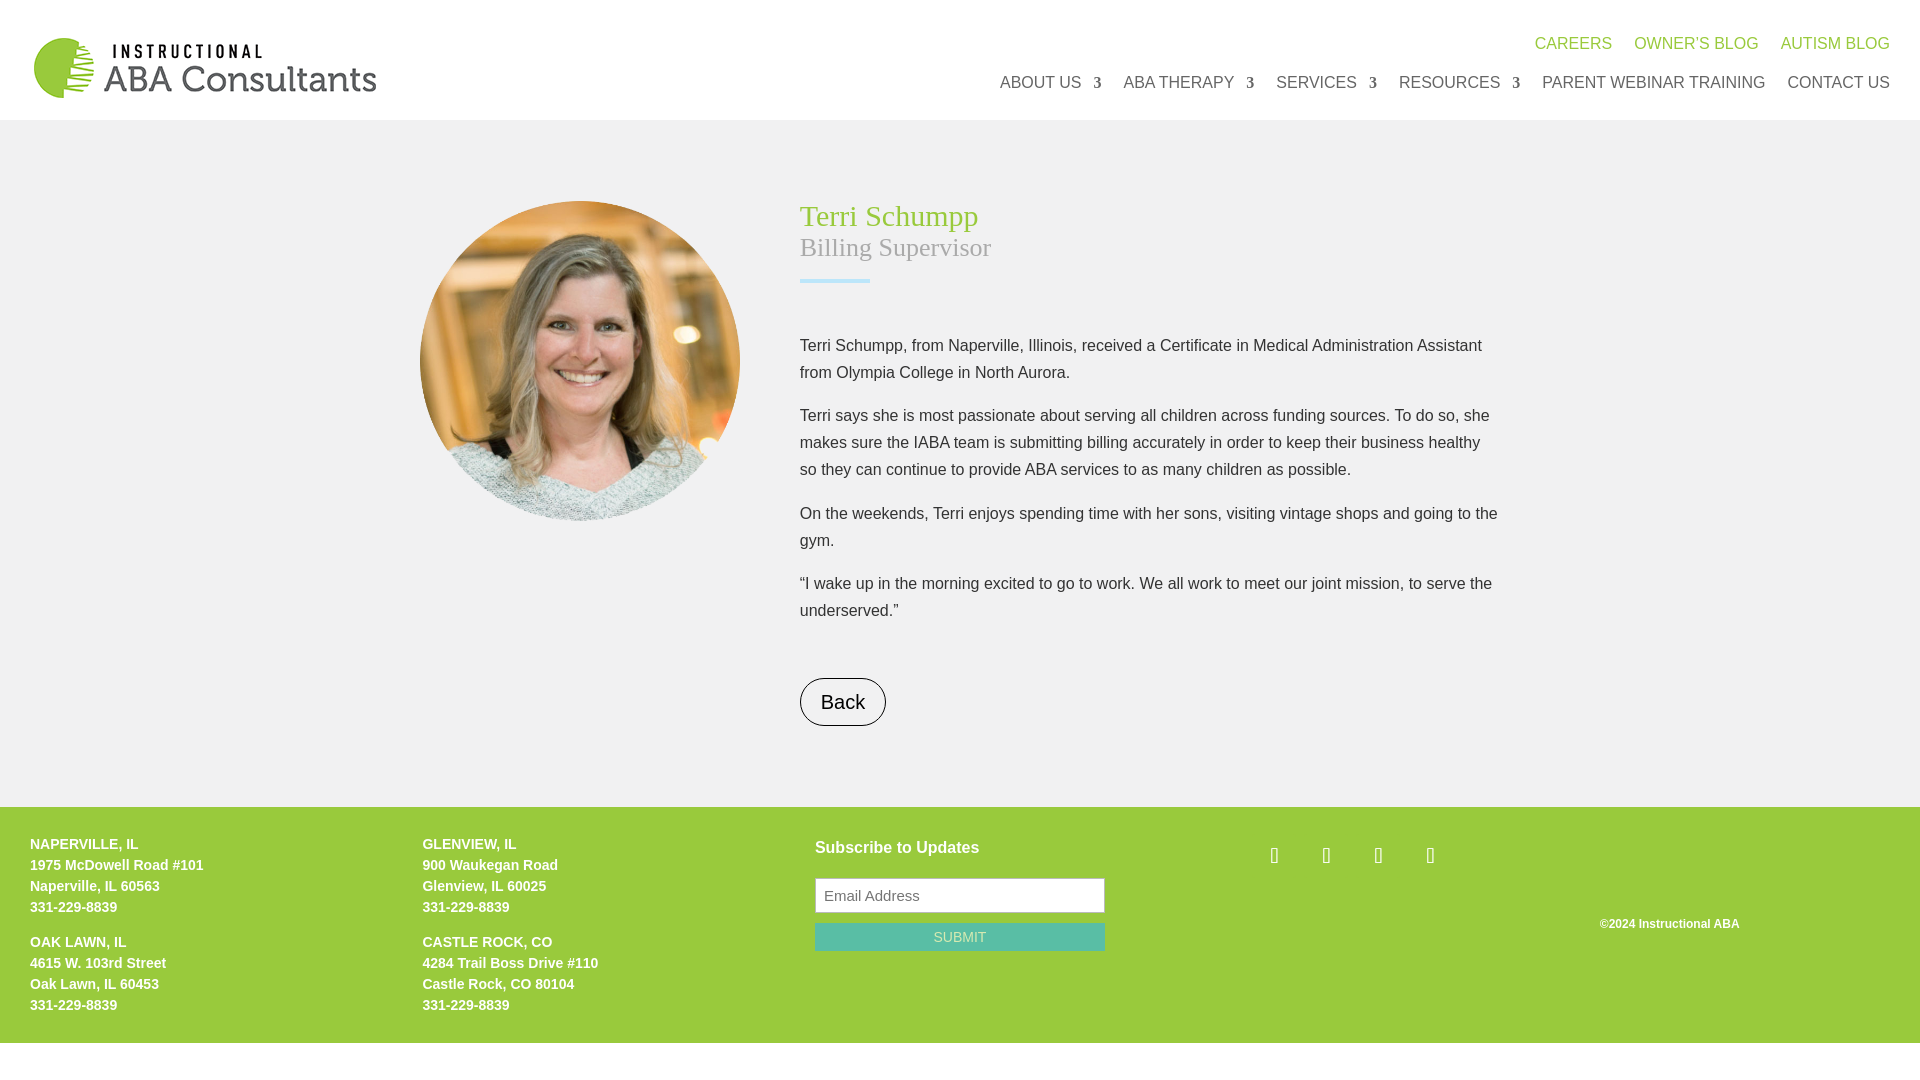 This screenshot has width=1920, height=1080. Describe the element at coordinates (1325, 856) in the screenshot. I see `Follow on Instagram` at that location.